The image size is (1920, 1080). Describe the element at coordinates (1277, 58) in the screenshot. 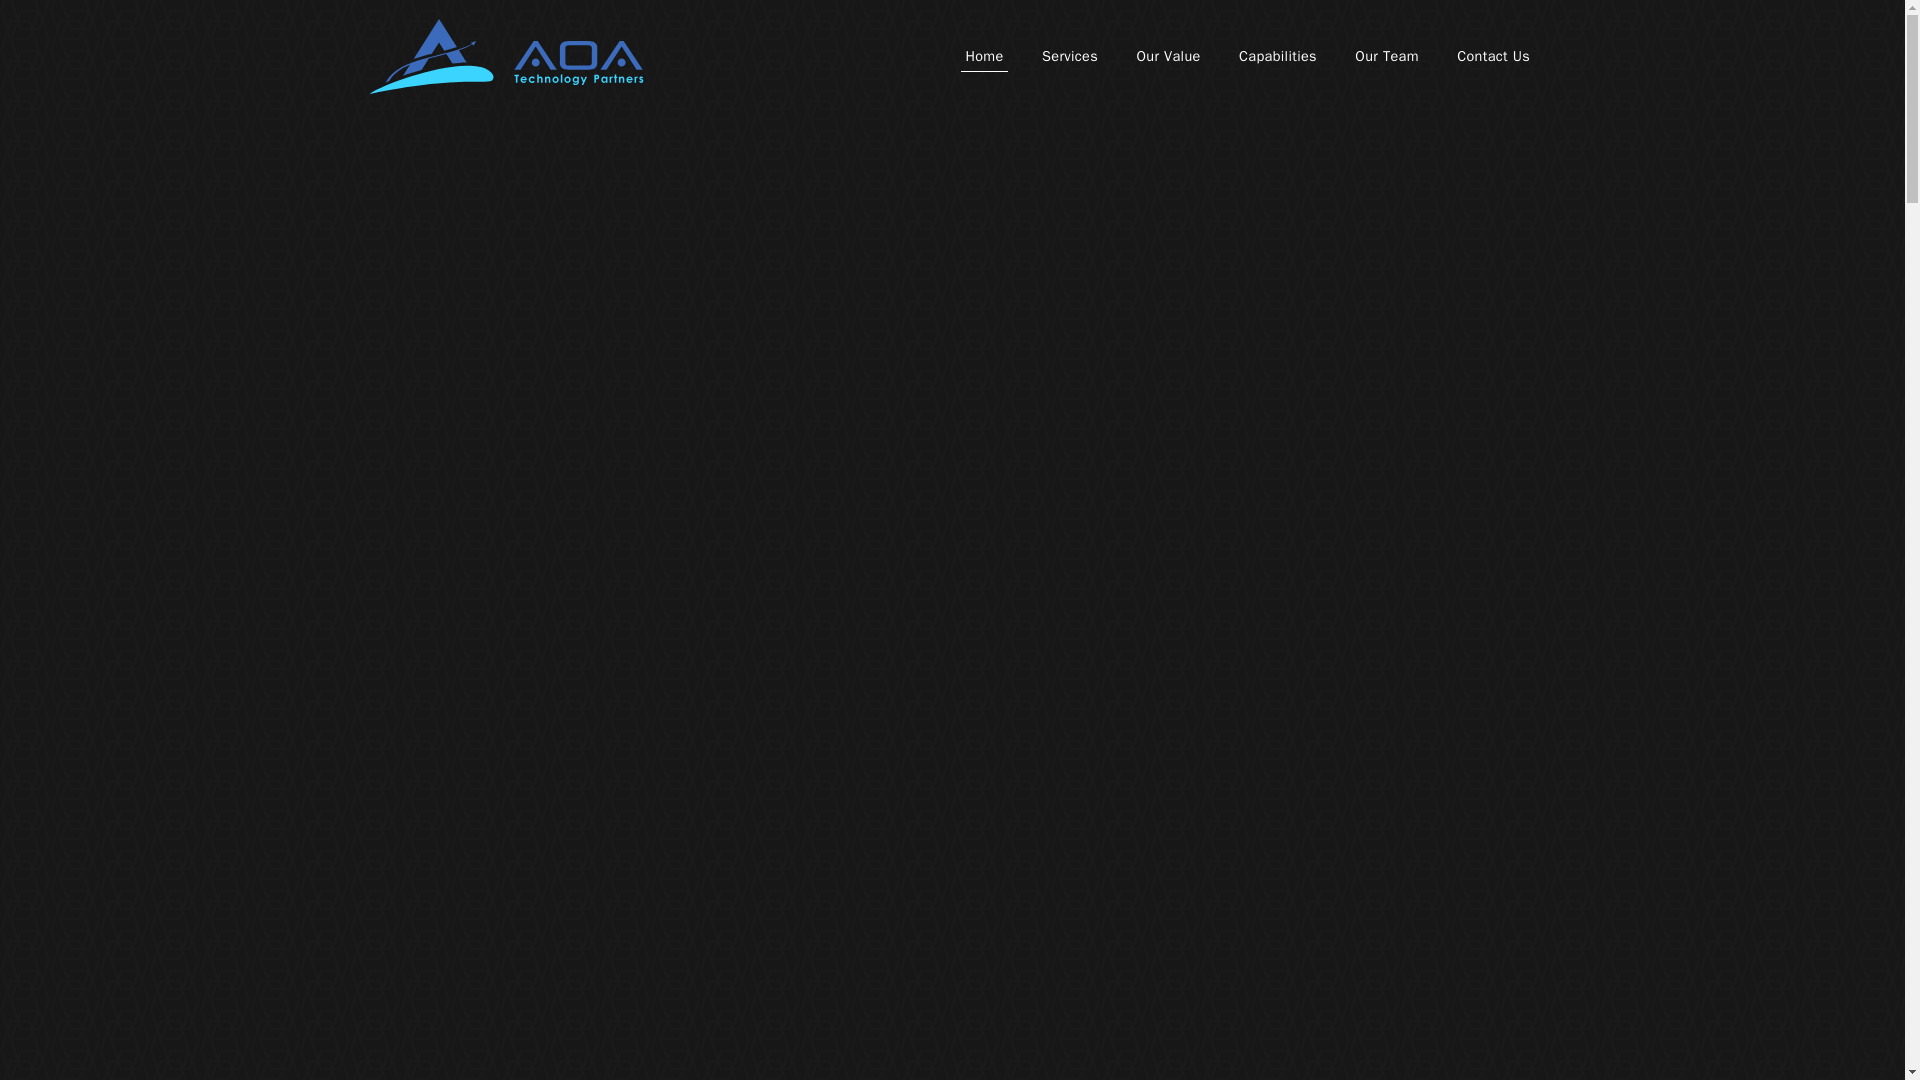

I see `Capabilities` at that location.